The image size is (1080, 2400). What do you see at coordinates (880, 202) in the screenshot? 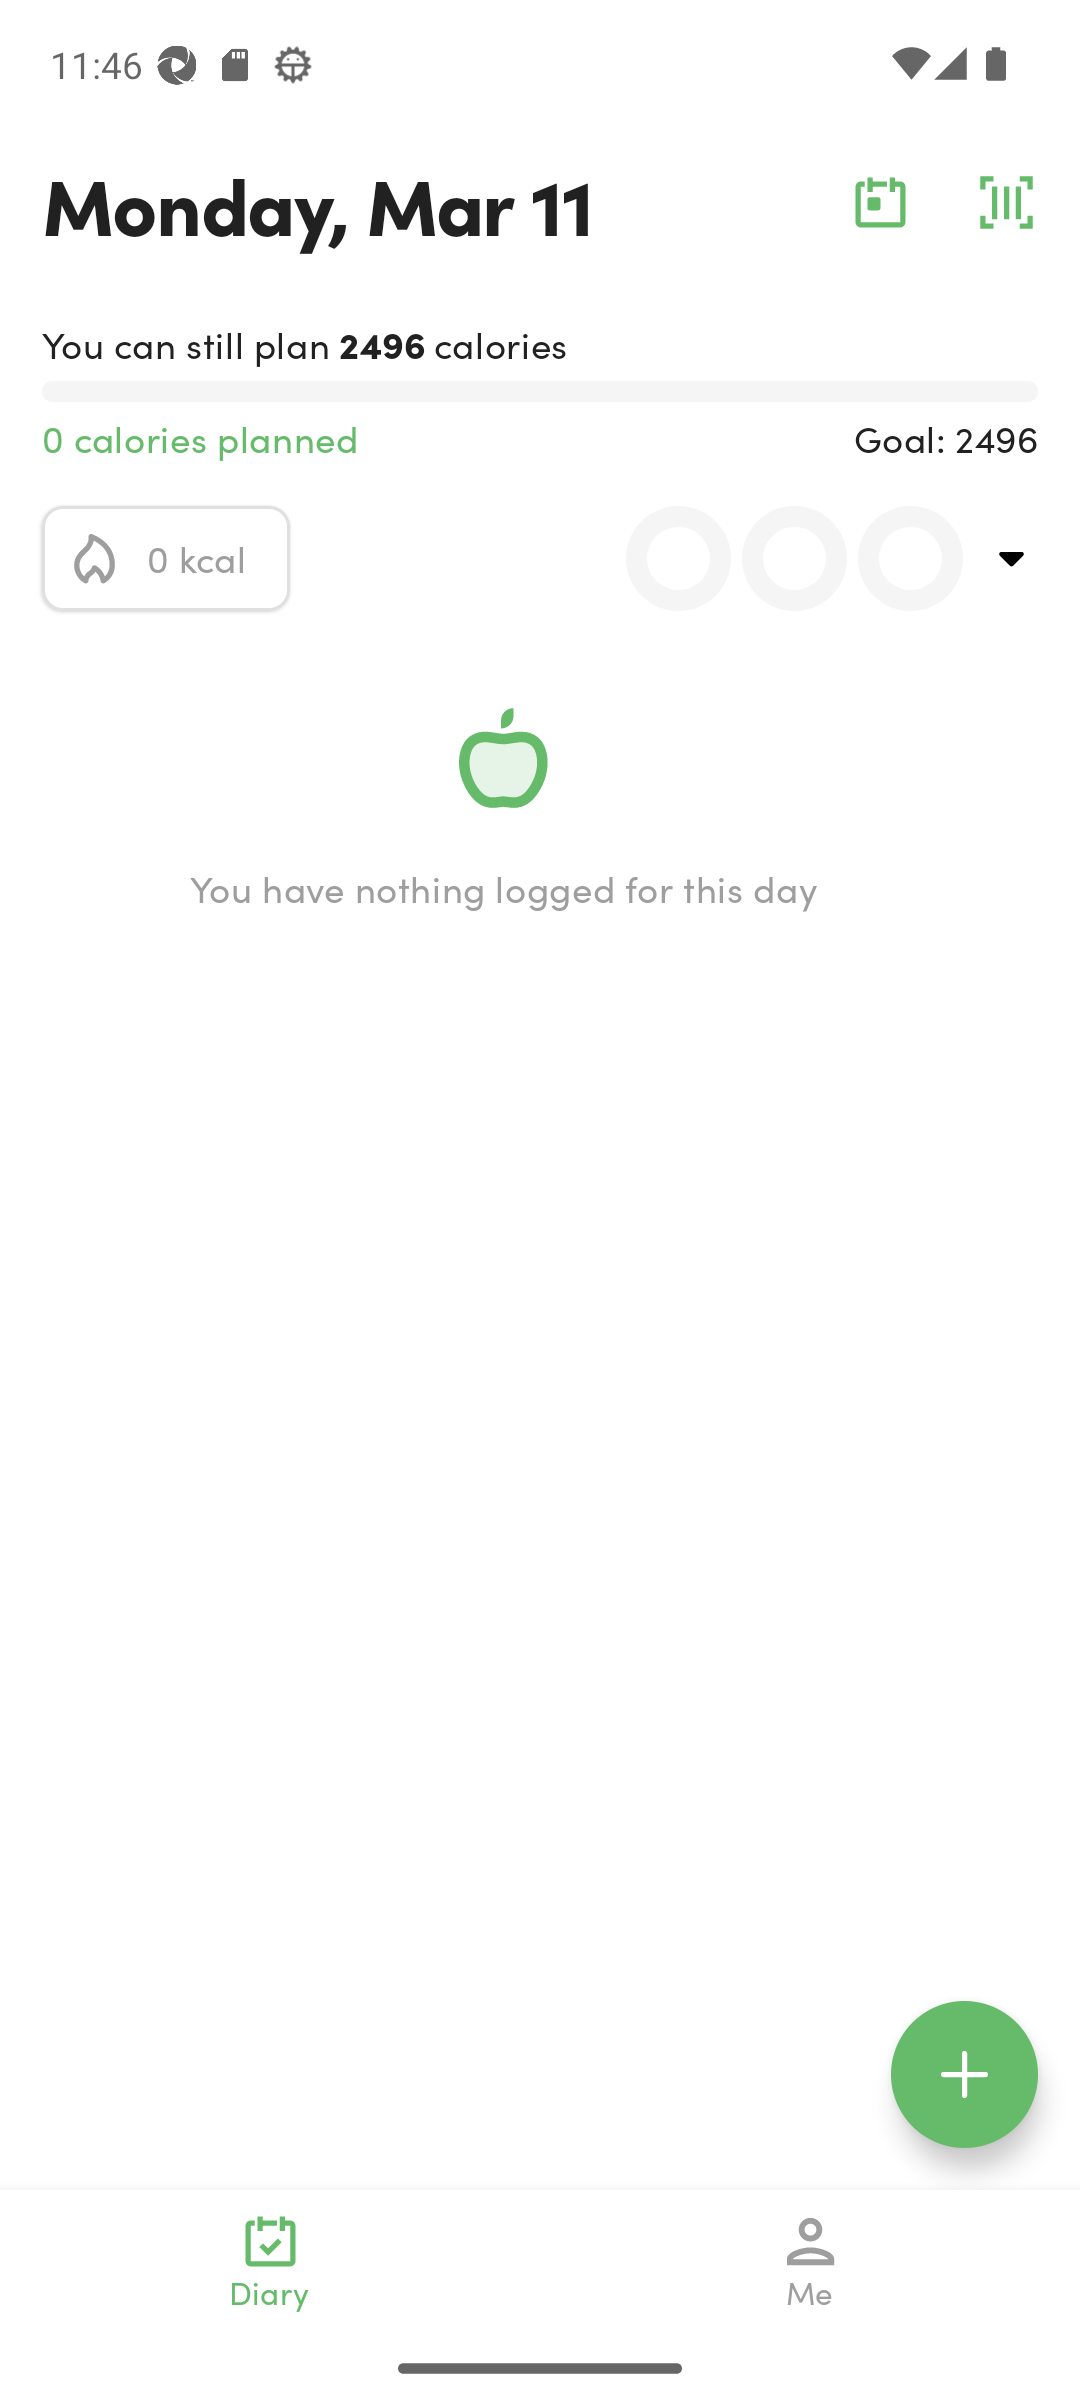
I see `calendar_action` at bounding box center [880, 202].